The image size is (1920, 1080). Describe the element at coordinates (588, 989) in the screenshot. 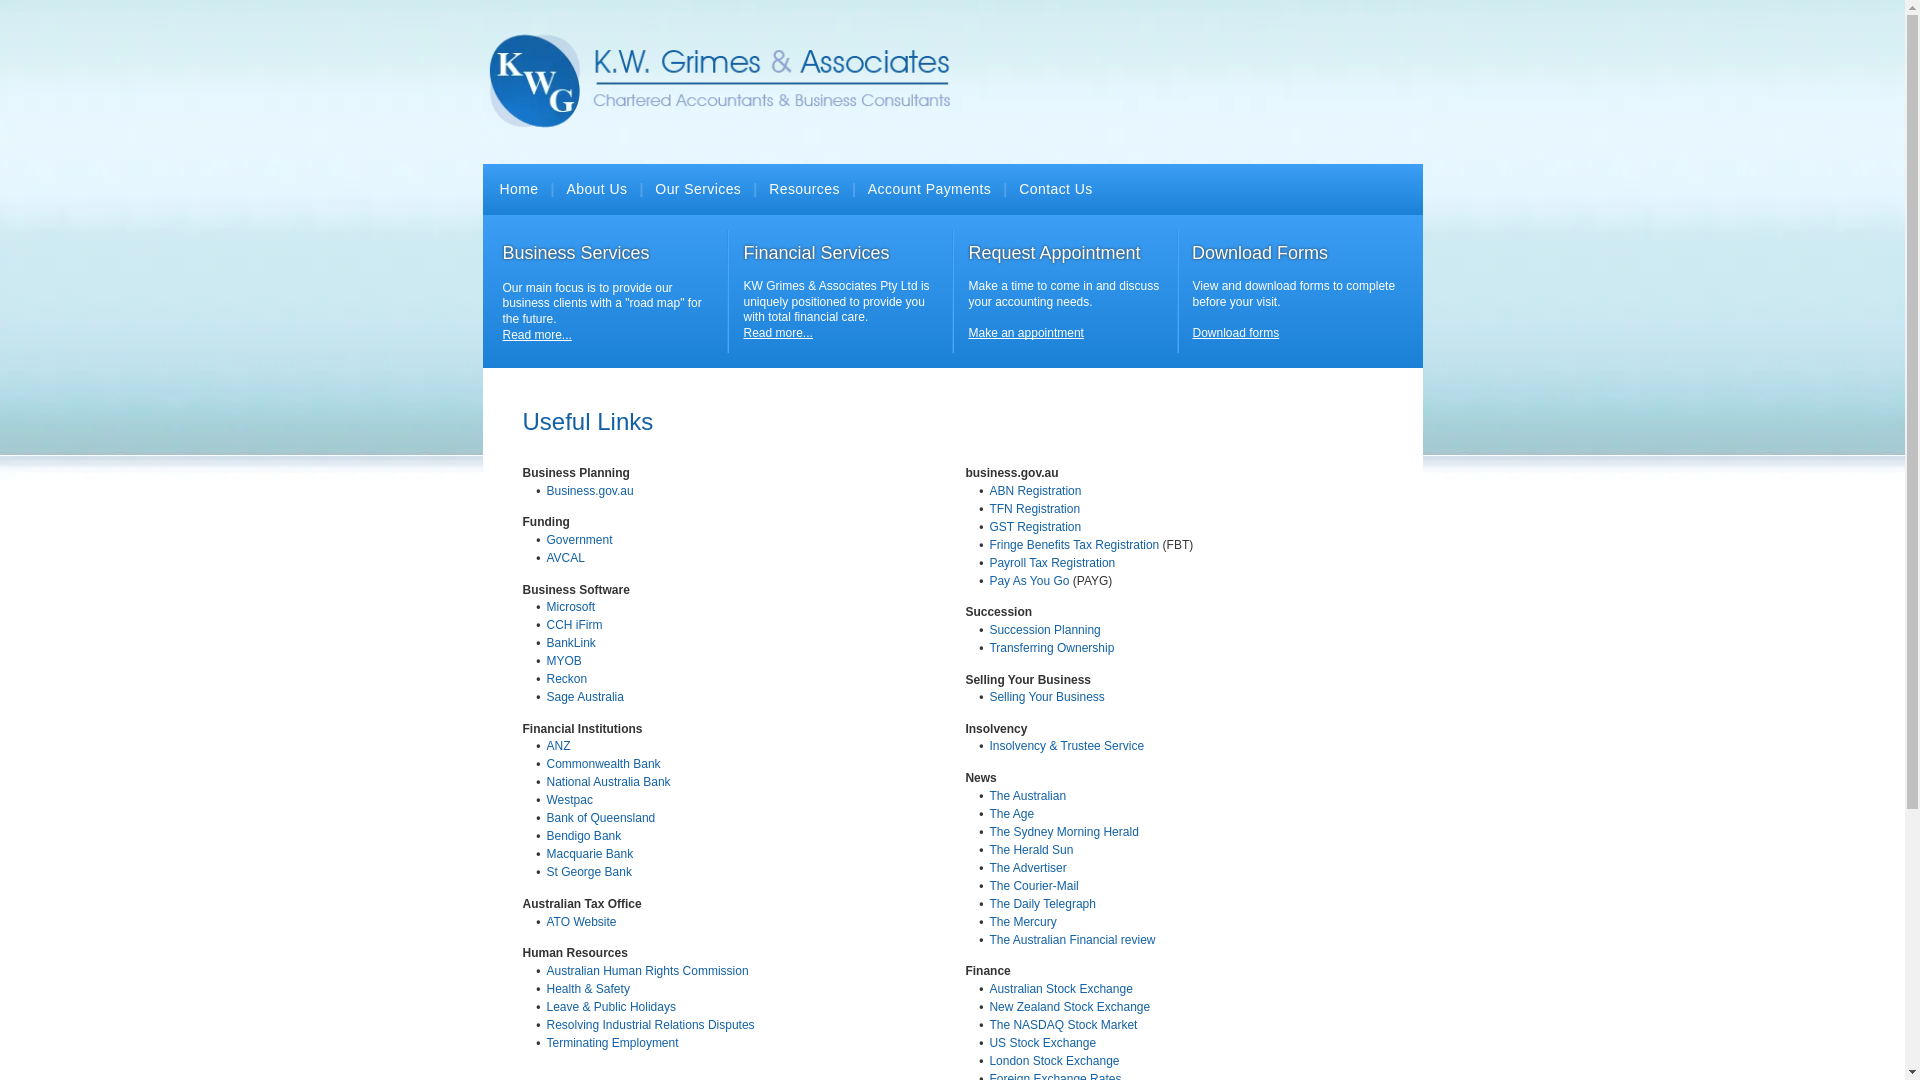

I see `Health & Safety` at that location.